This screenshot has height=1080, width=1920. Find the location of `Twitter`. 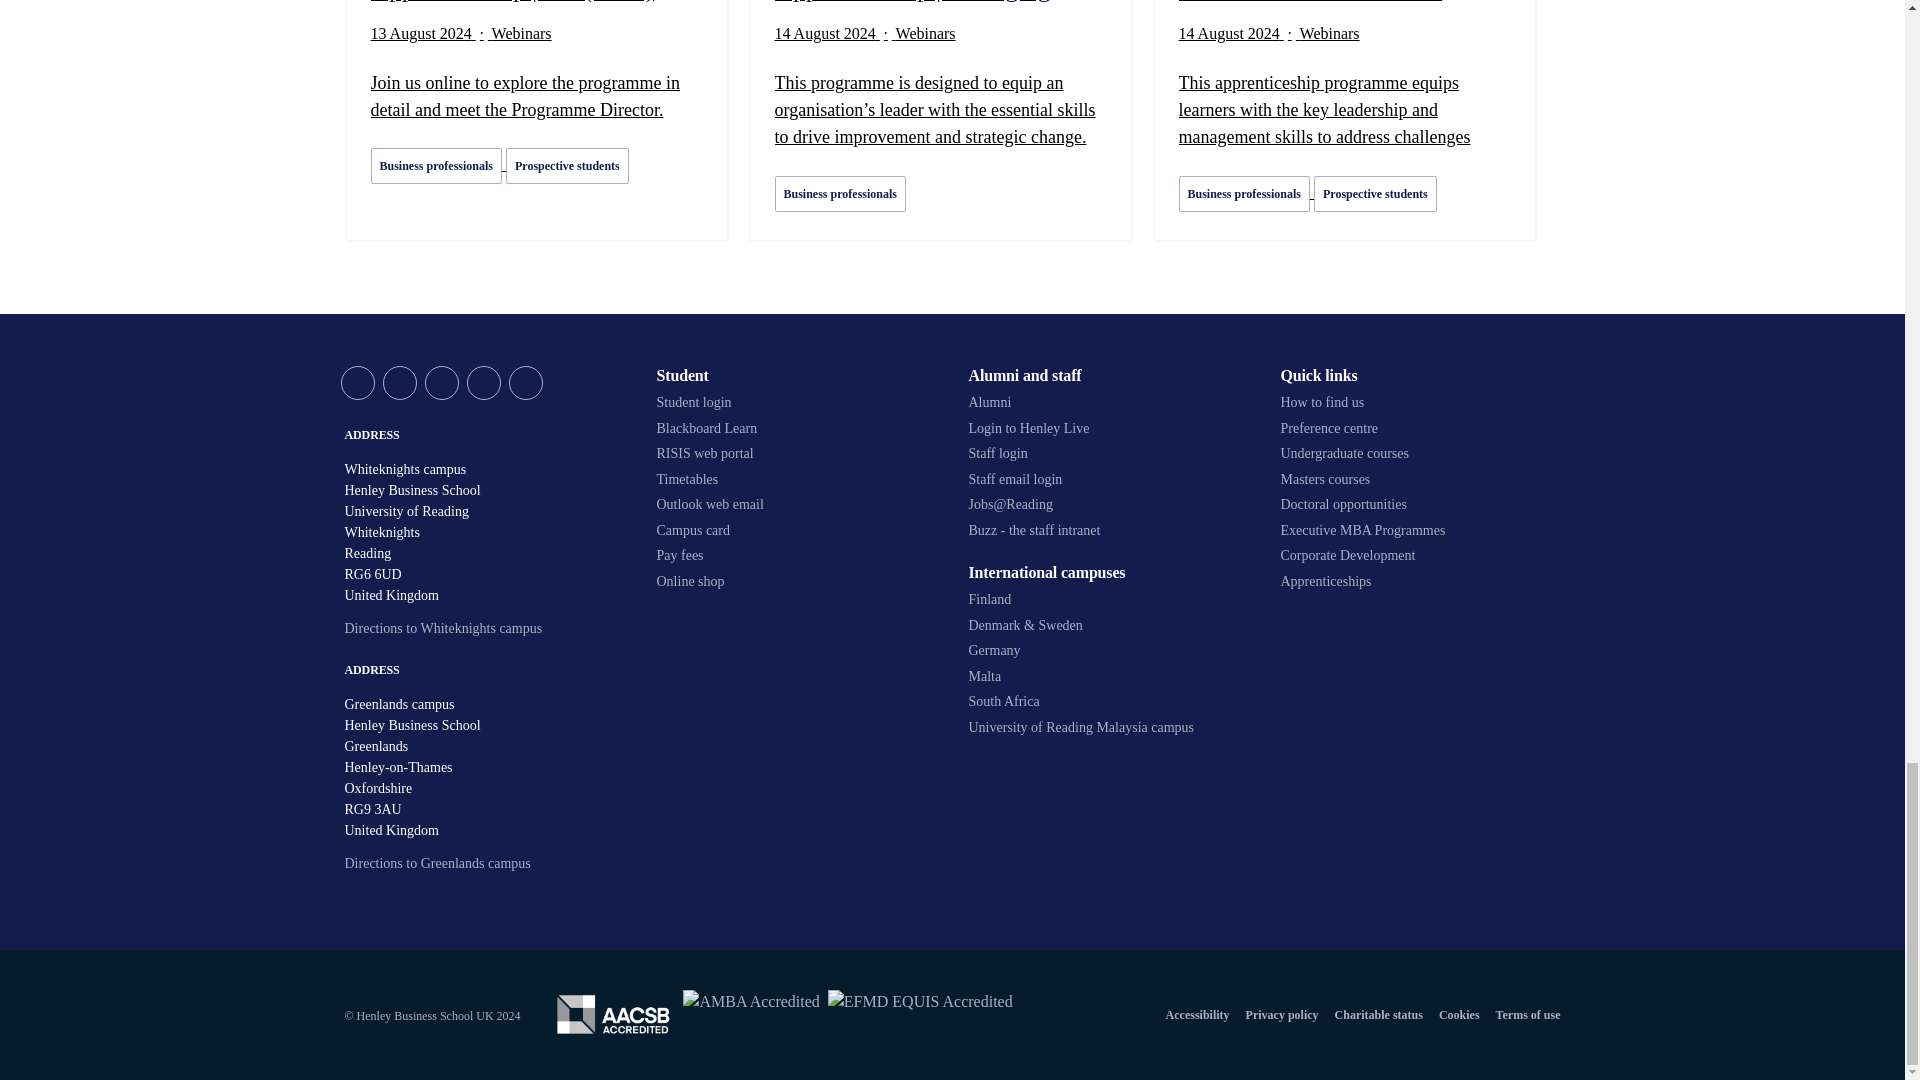

Twitter is located at coordinates (356, 382).